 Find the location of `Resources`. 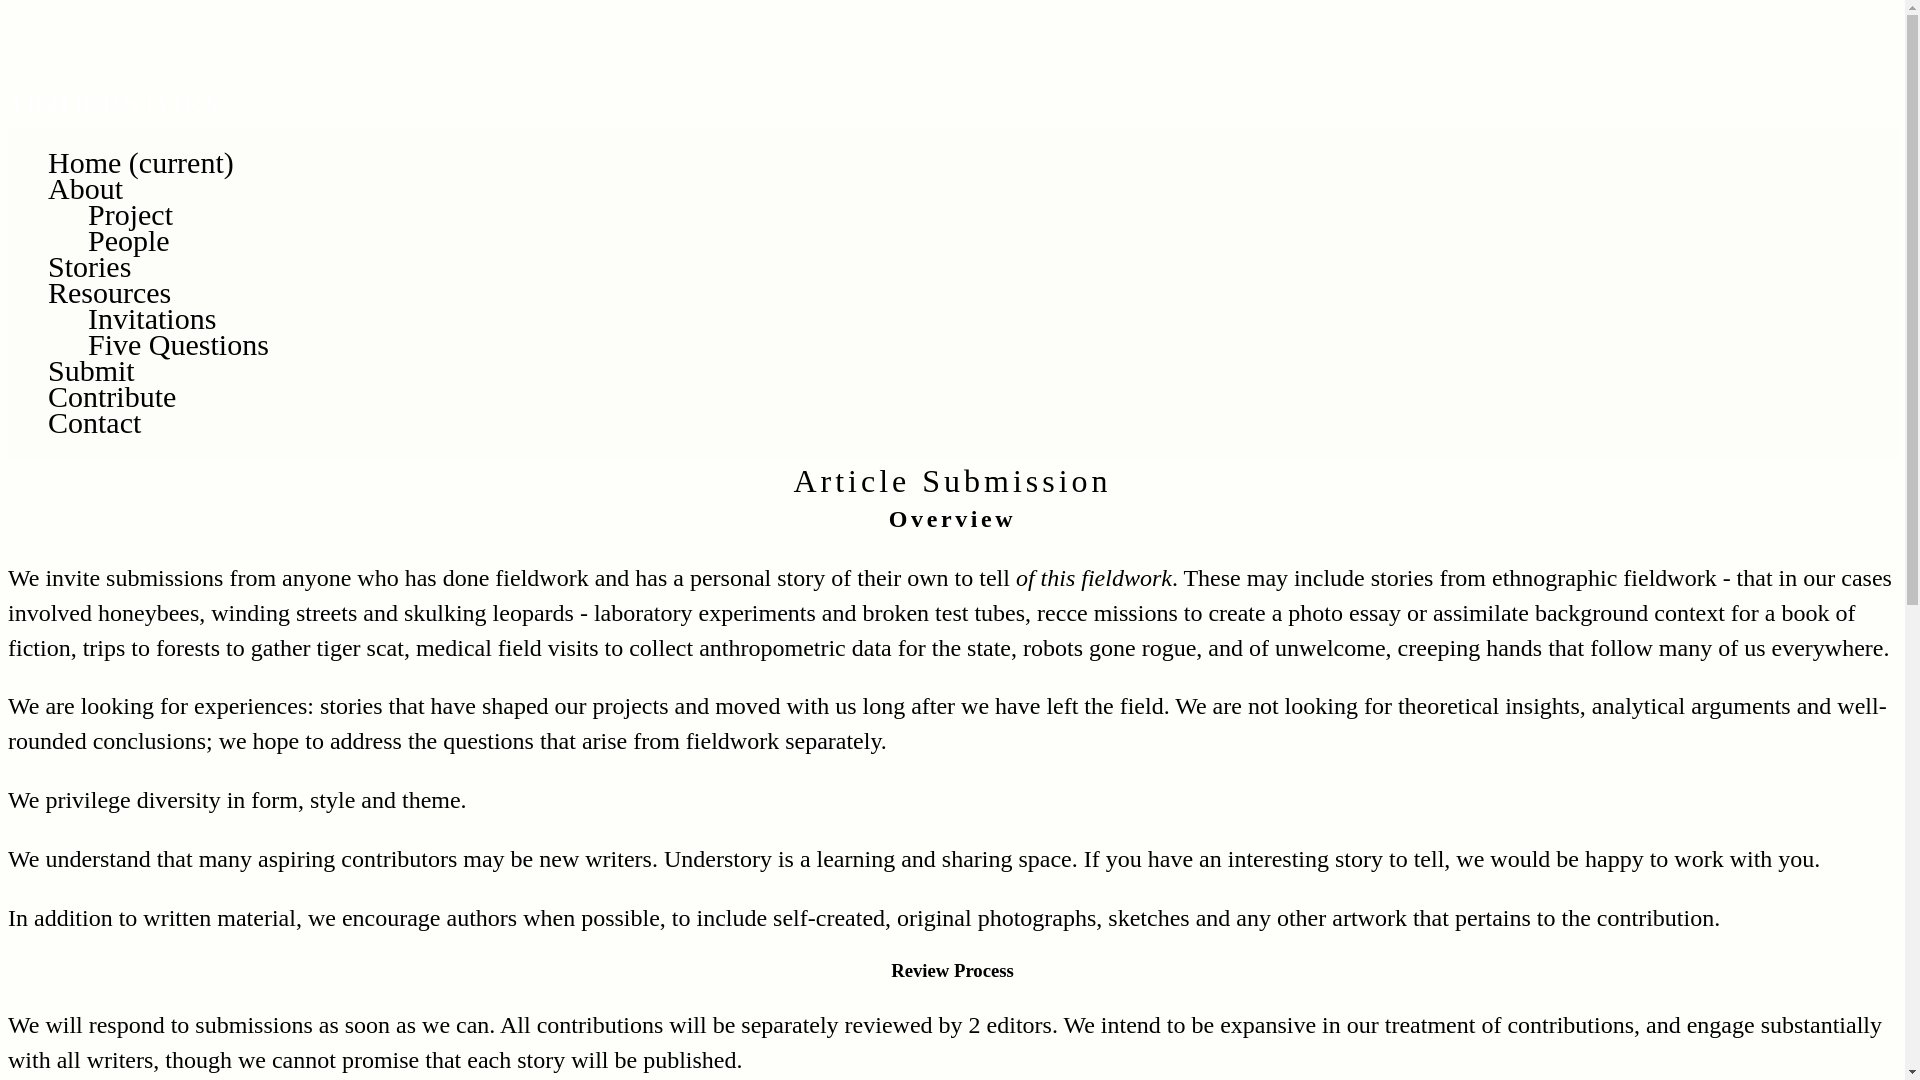

Resources is located at coordinates (109, 292).